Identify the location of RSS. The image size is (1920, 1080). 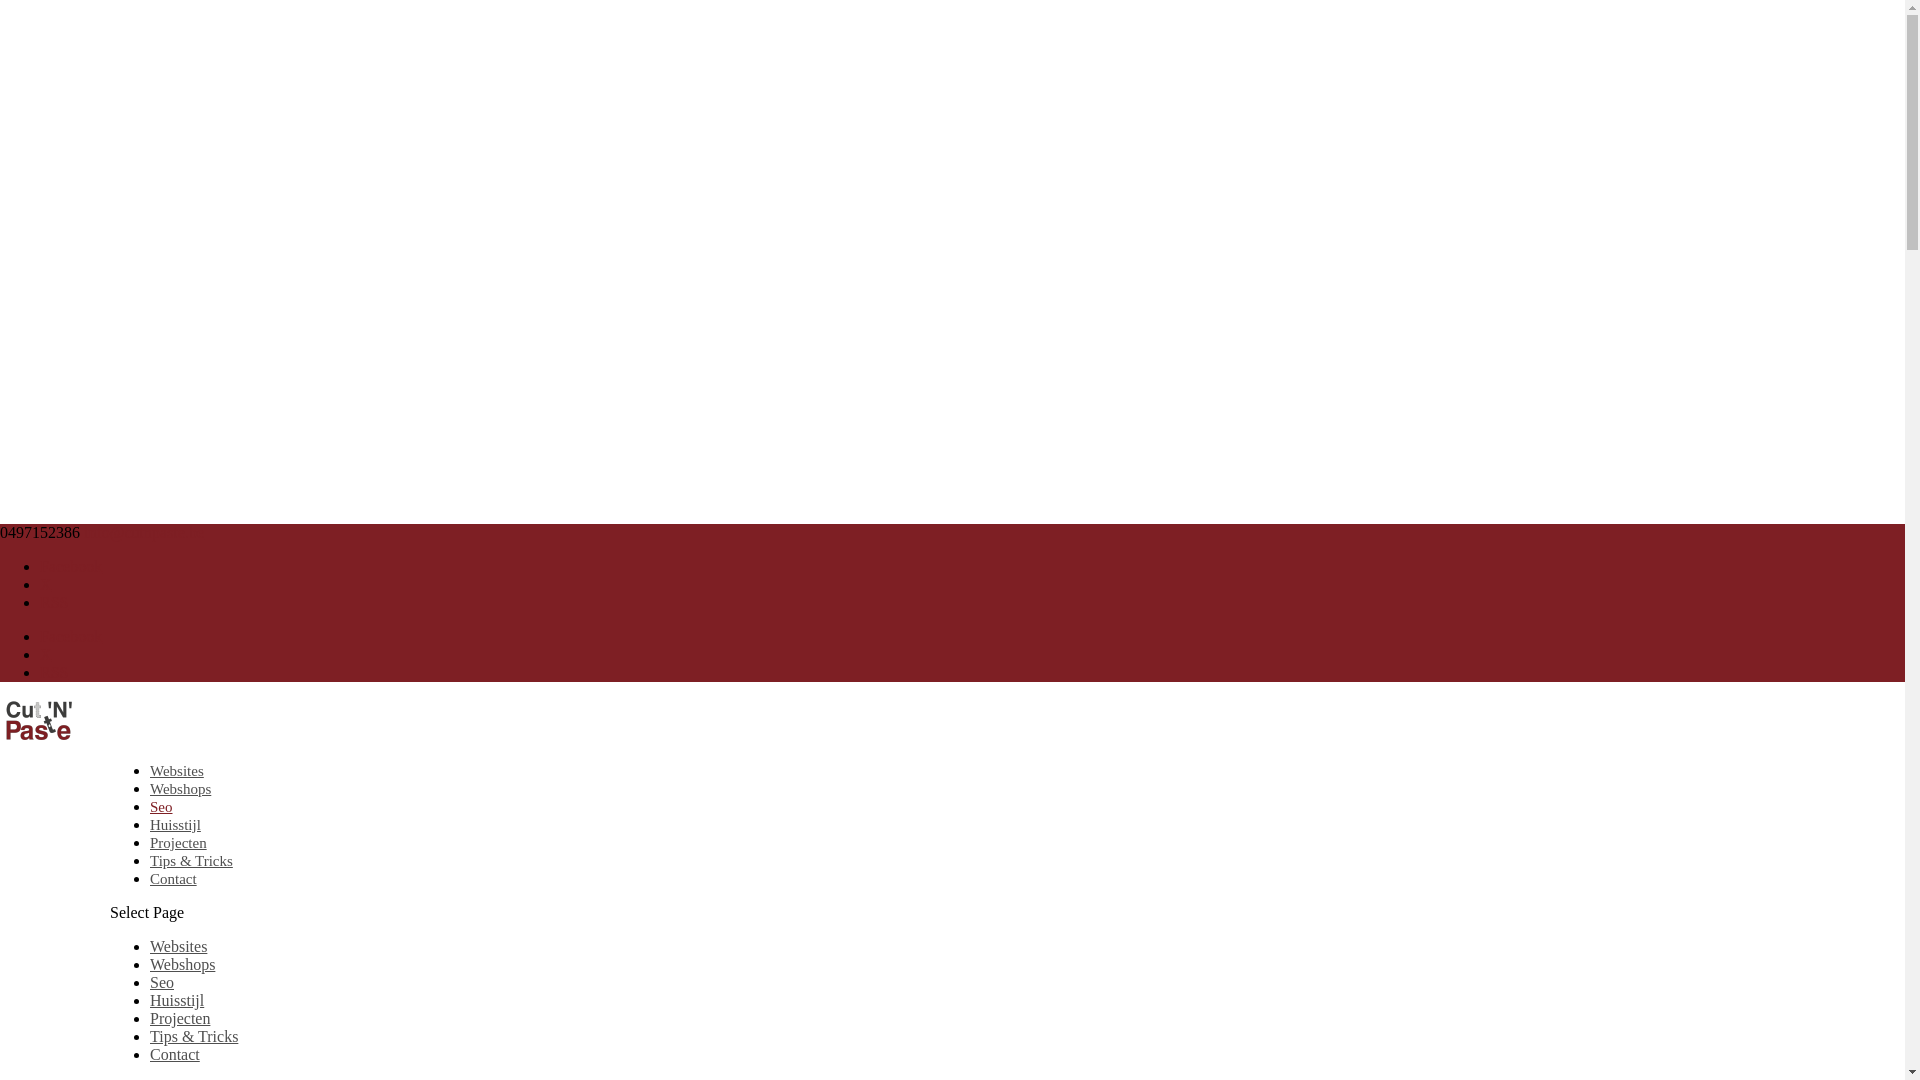
(54, 602).